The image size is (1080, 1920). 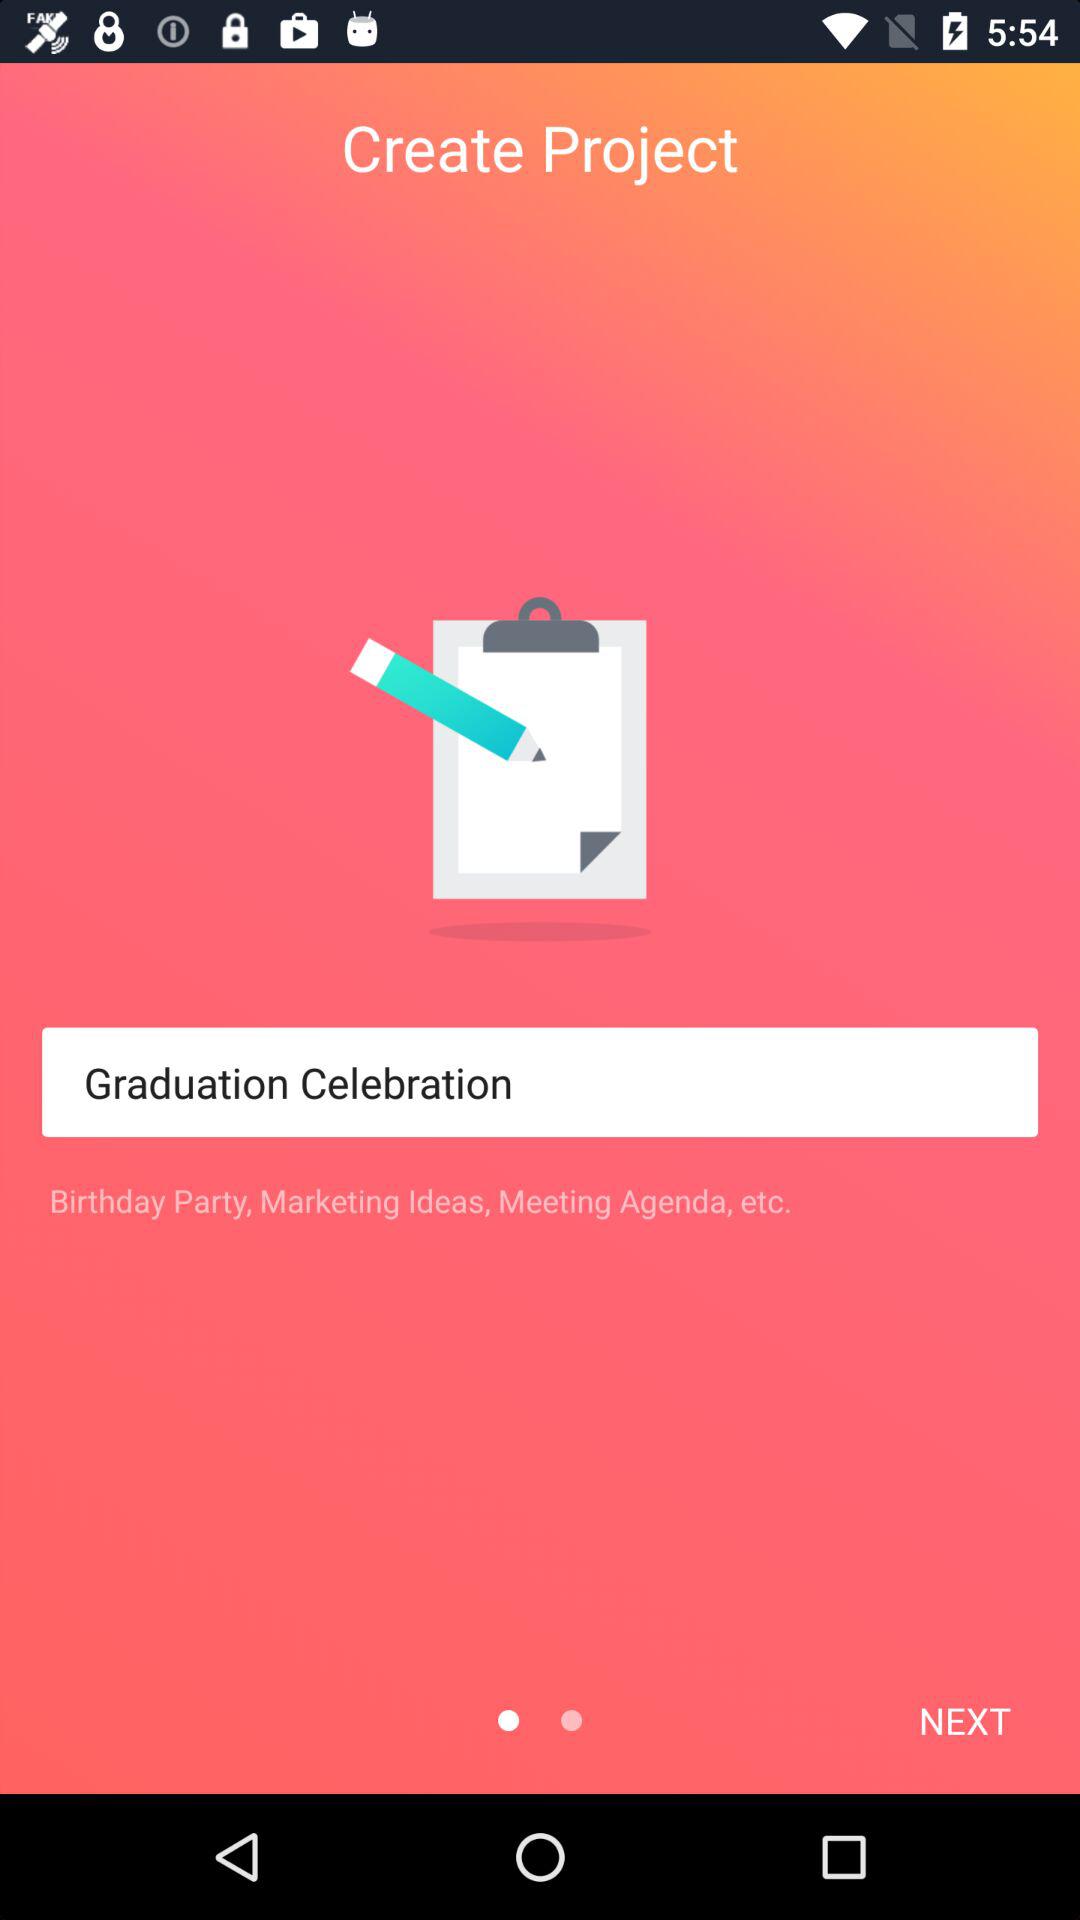 I want to click on open next at the bottom right corner, so click(x=964, y=1720).